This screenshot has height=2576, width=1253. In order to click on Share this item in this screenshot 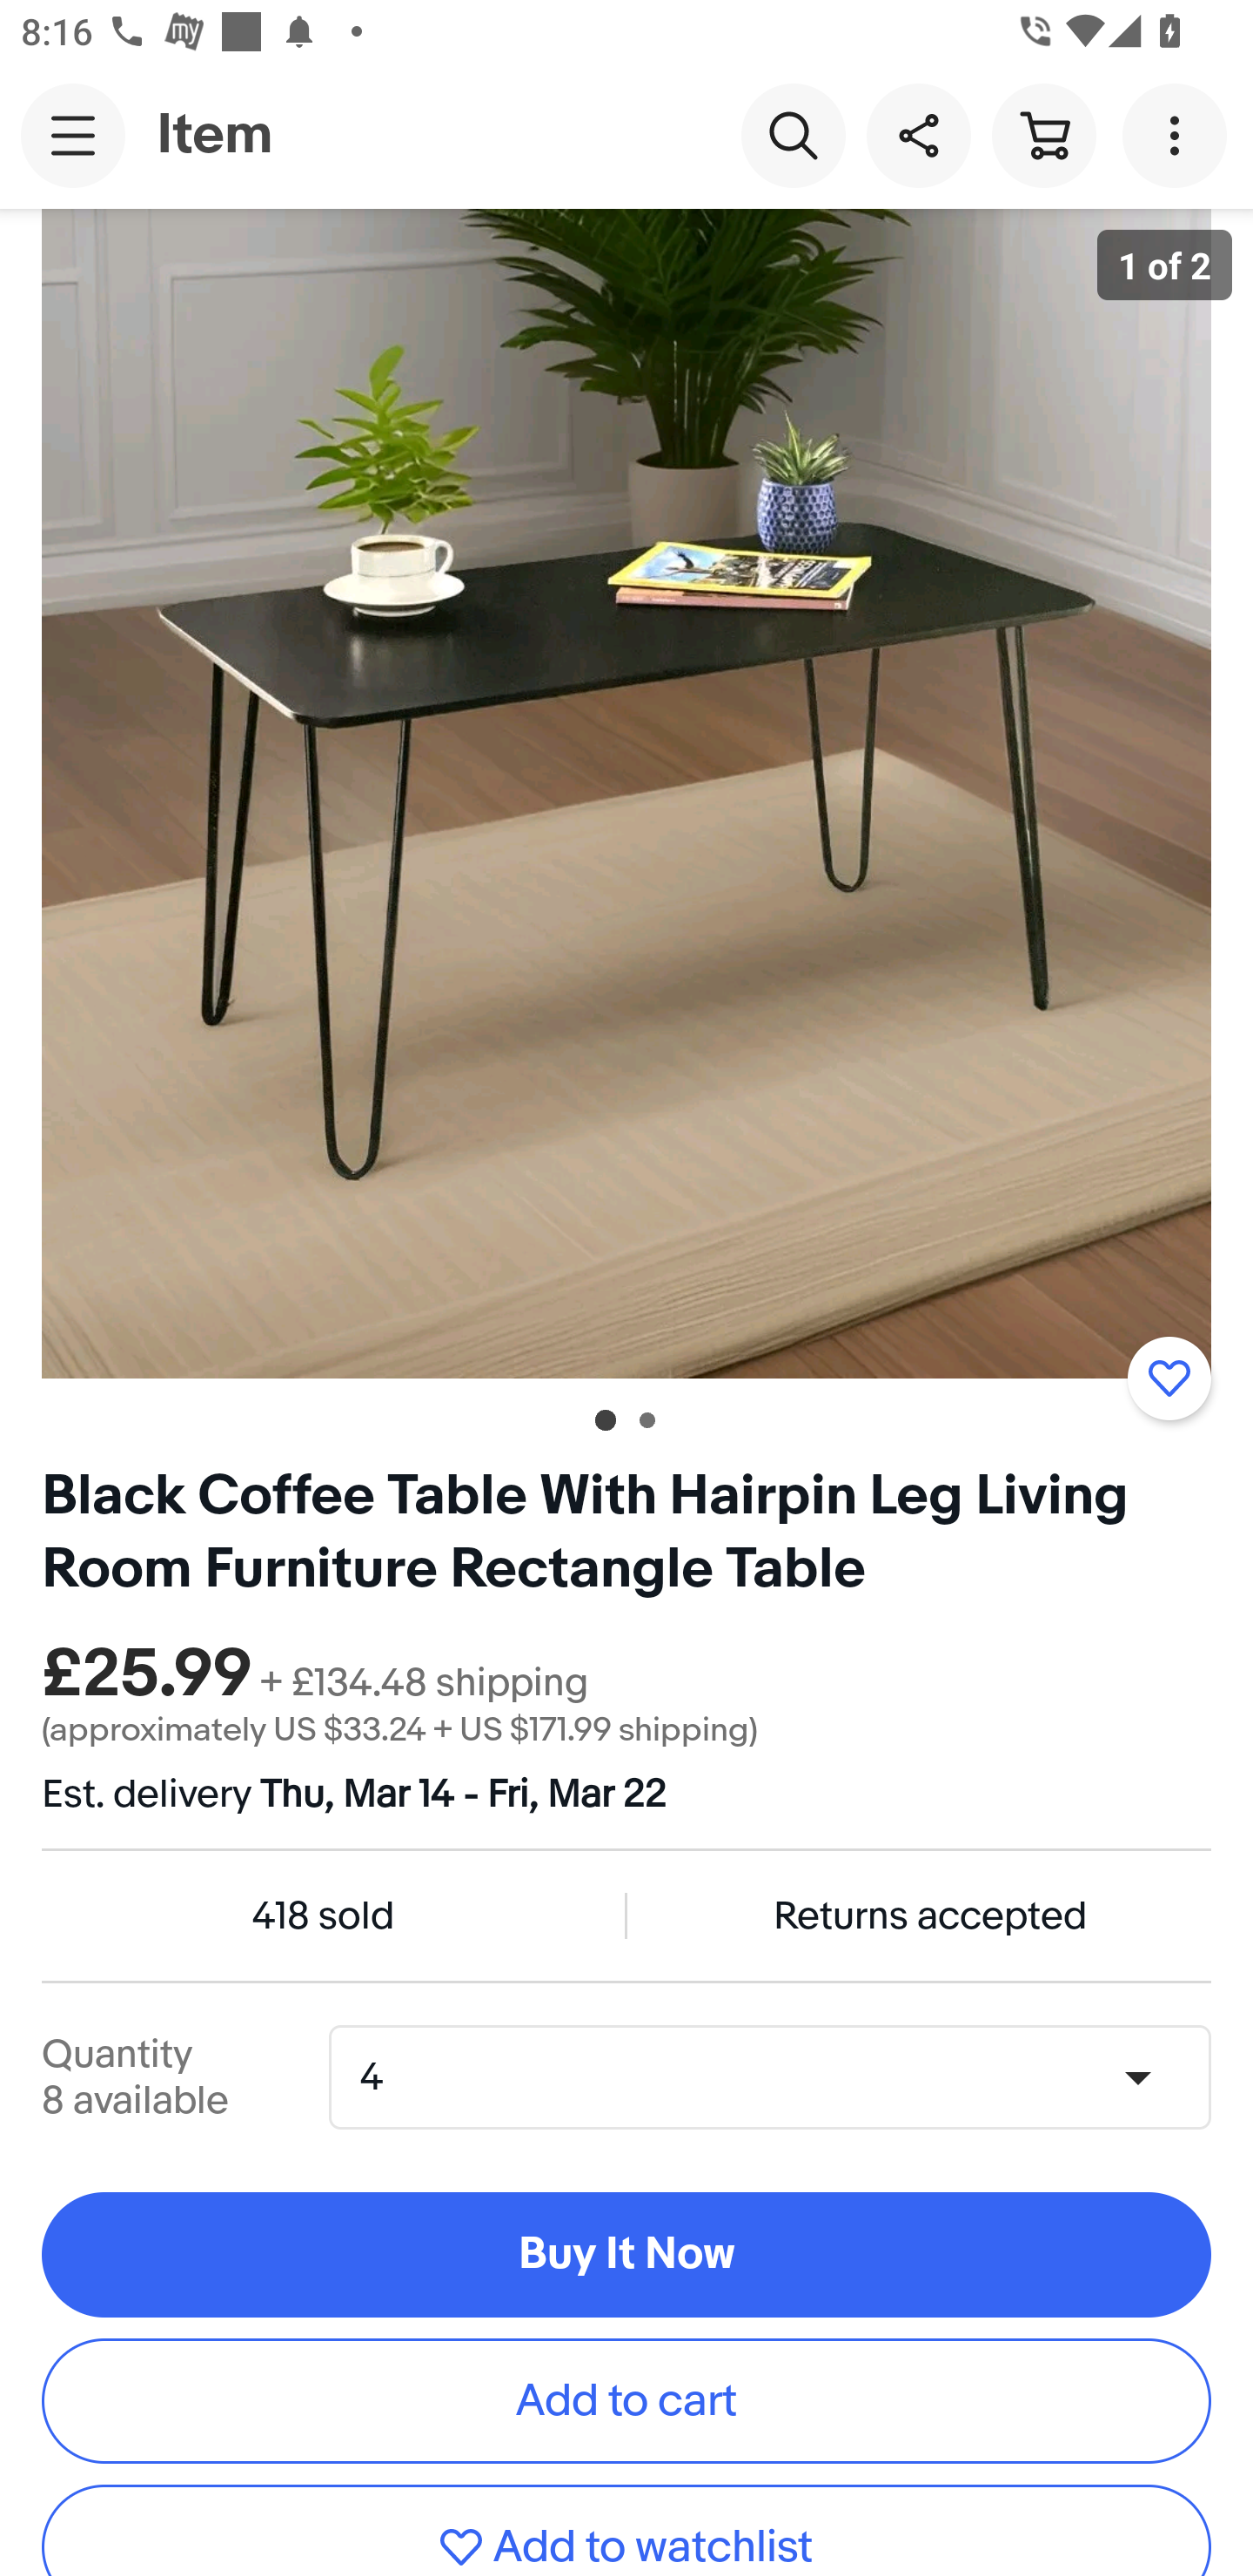, I will do `click(918, 134)`.